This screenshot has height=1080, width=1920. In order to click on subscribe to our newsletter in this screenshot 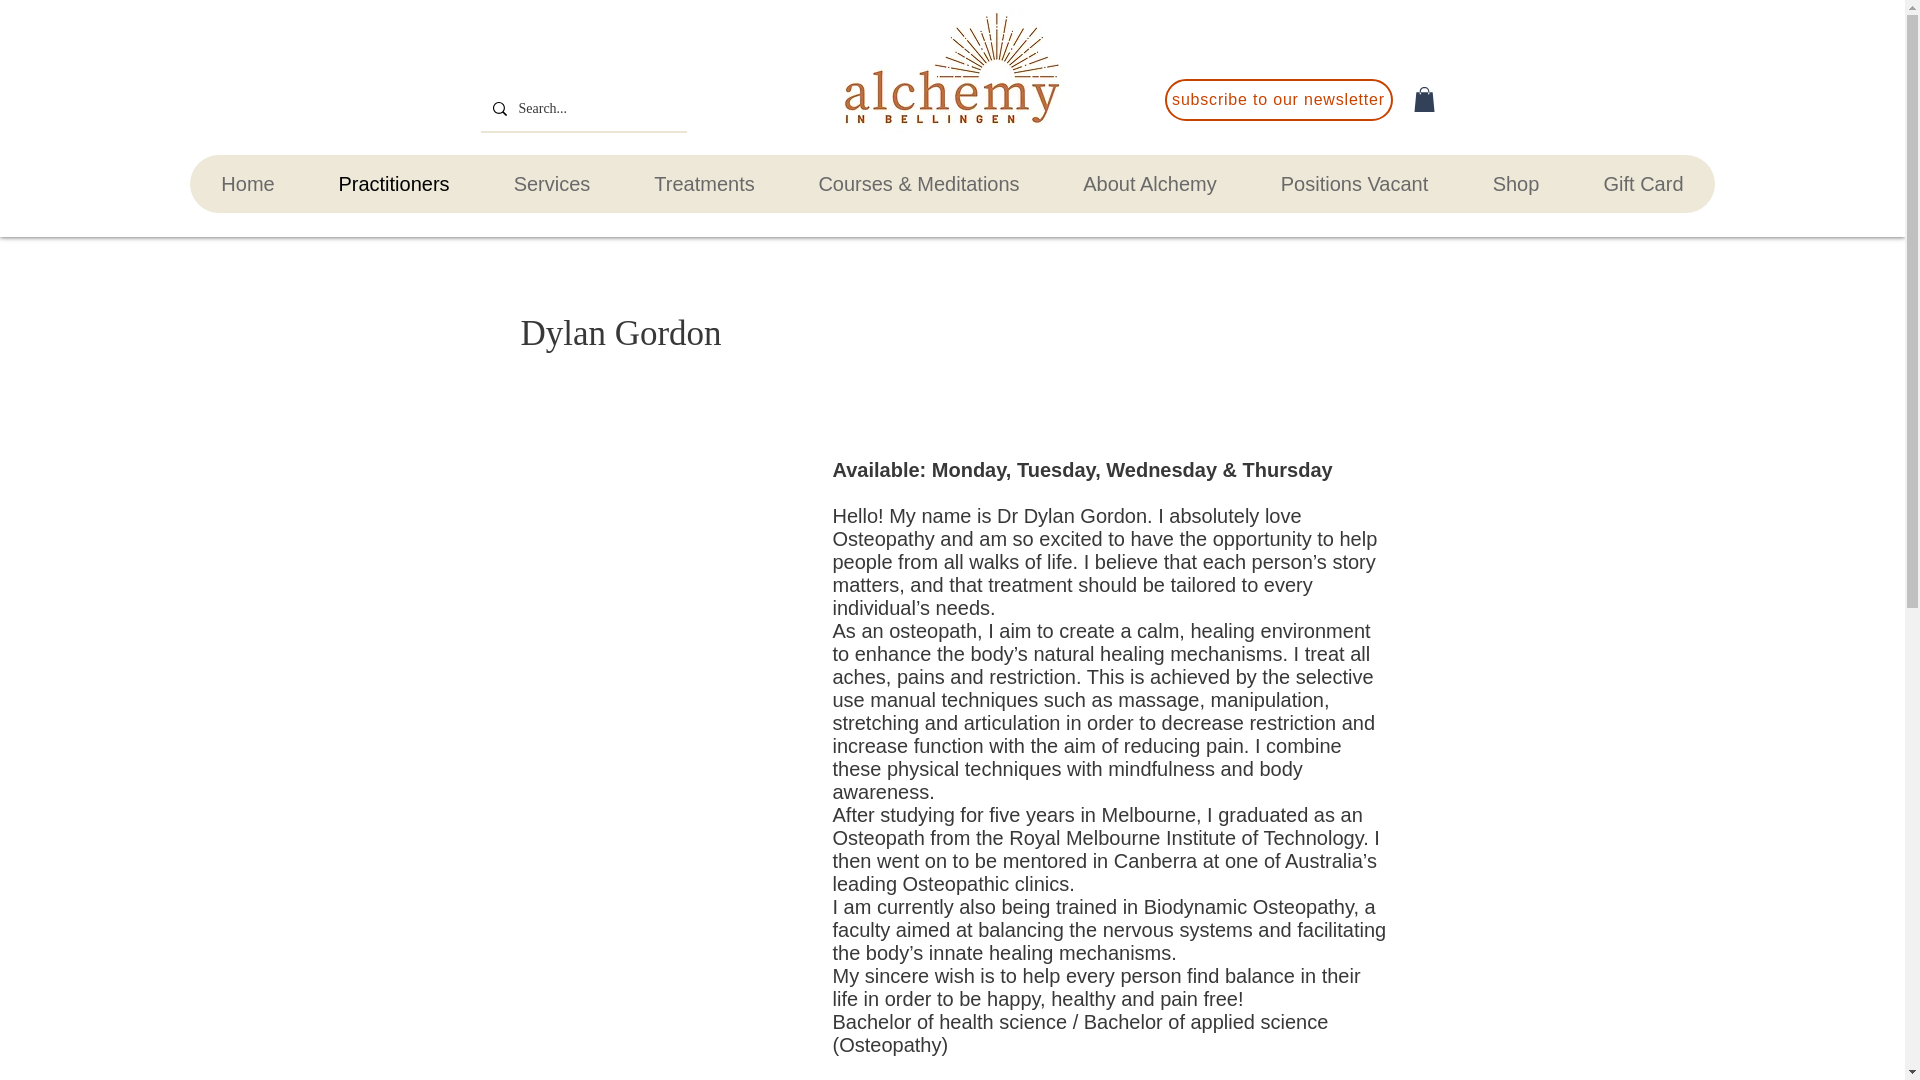, I will do `click(1278, 99)`.